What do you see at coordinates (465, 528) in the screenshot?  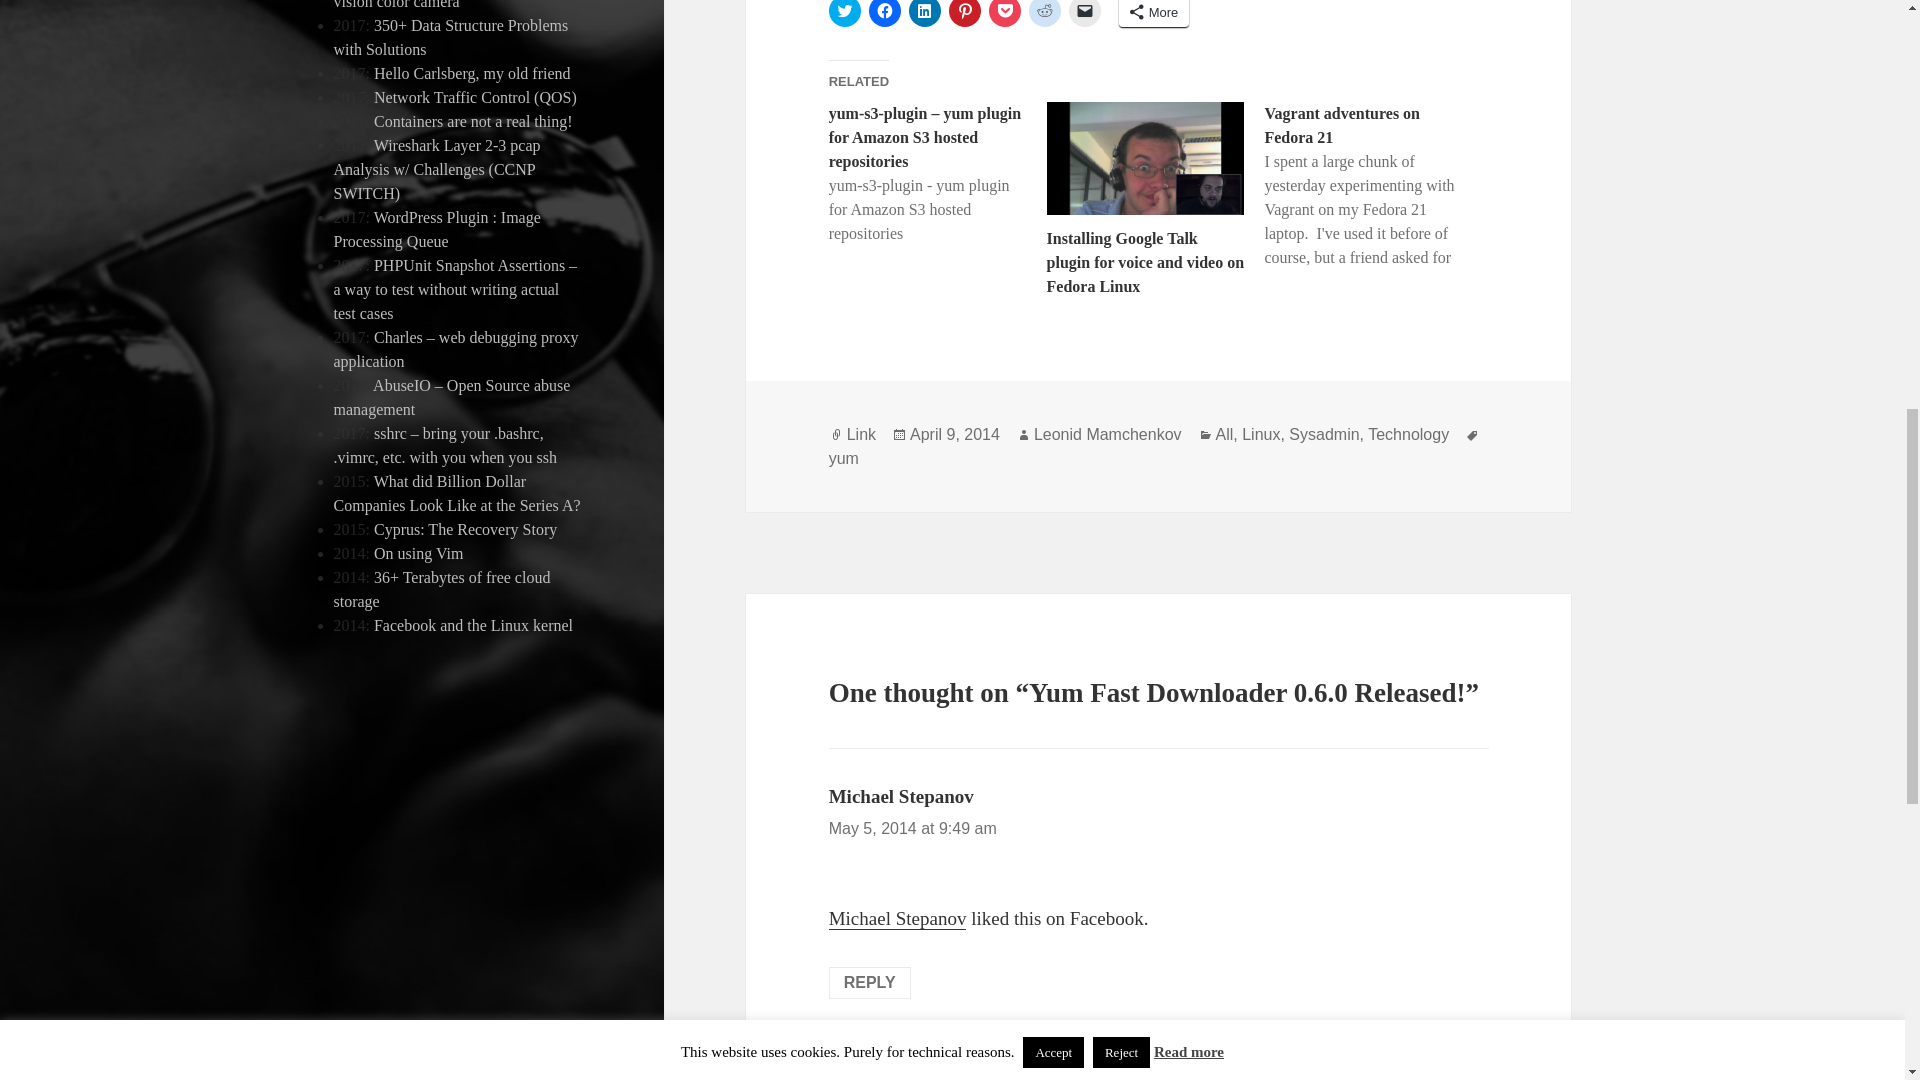 I see `Cyprus: The Recovery Story` at bounding box center [465, 528].